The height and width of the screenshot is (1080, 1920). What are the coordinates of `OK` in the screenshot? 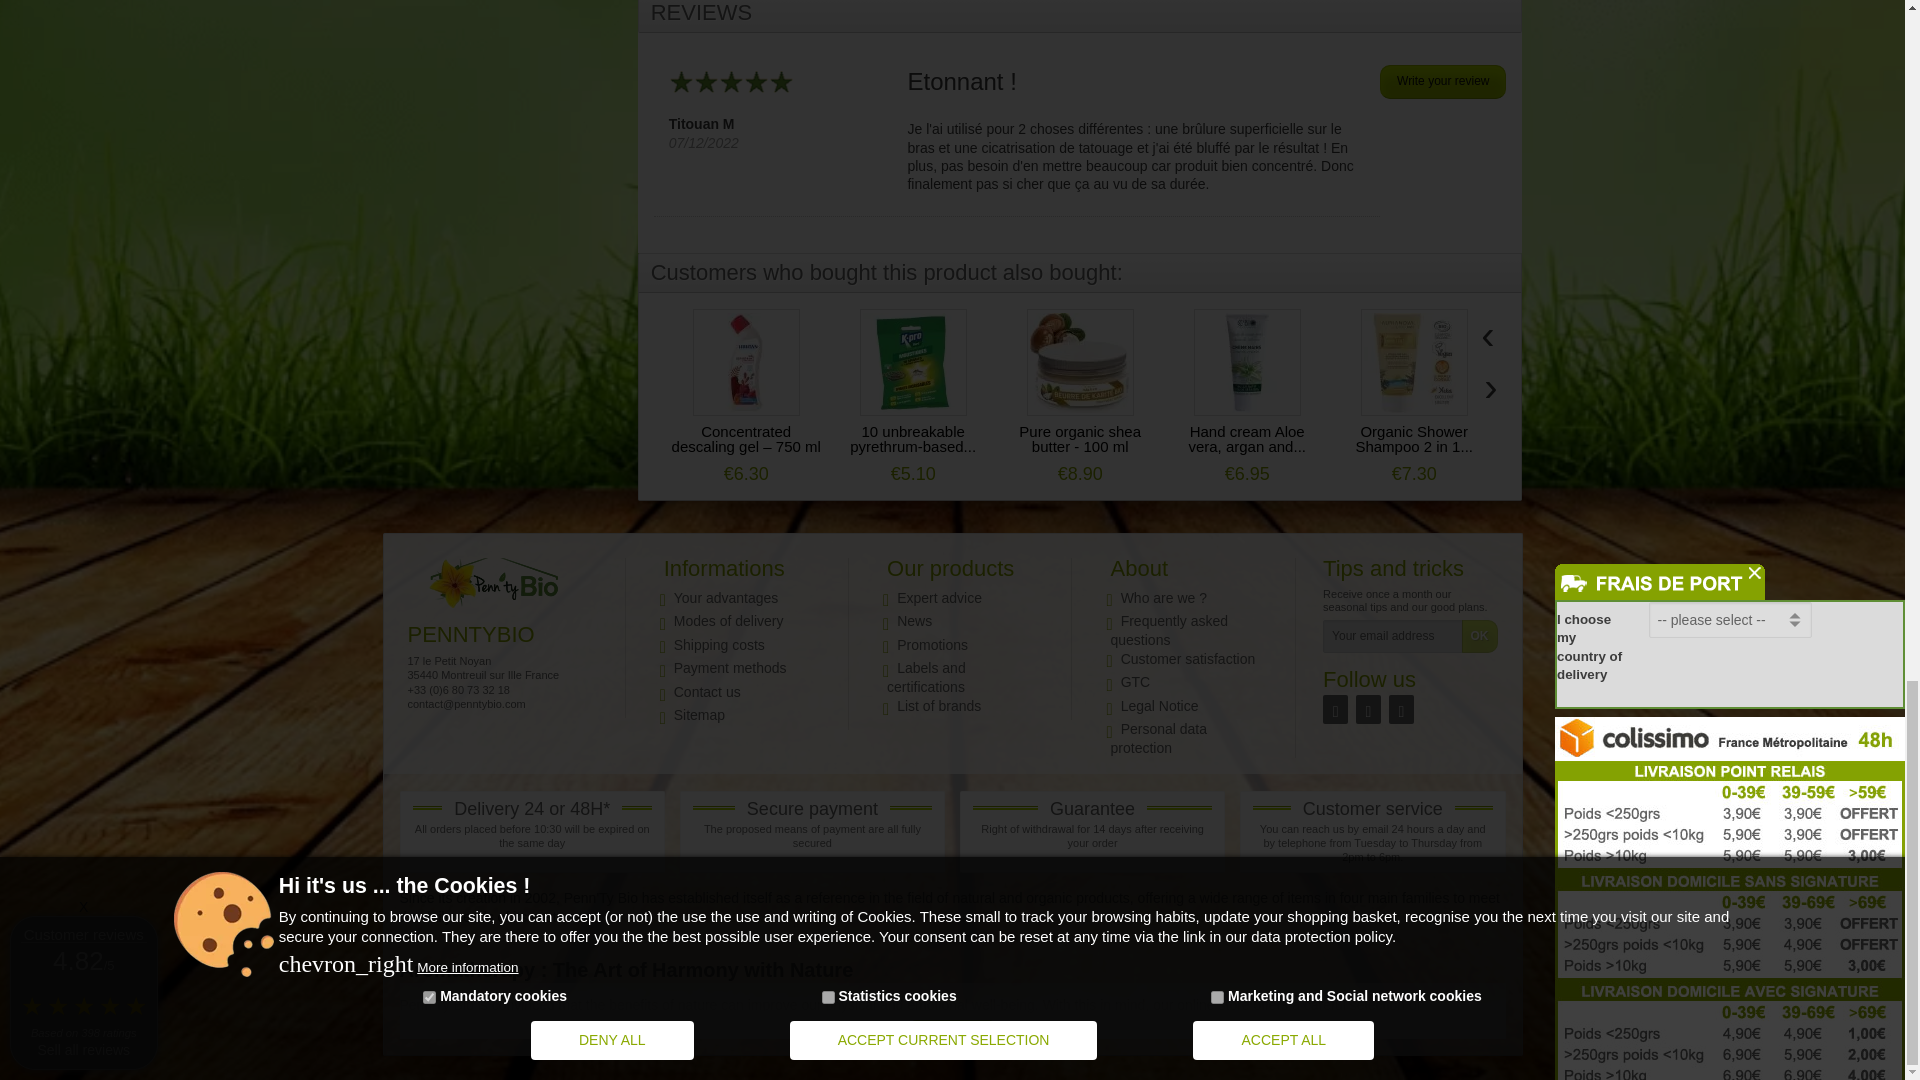 It's located at (1479, 636).